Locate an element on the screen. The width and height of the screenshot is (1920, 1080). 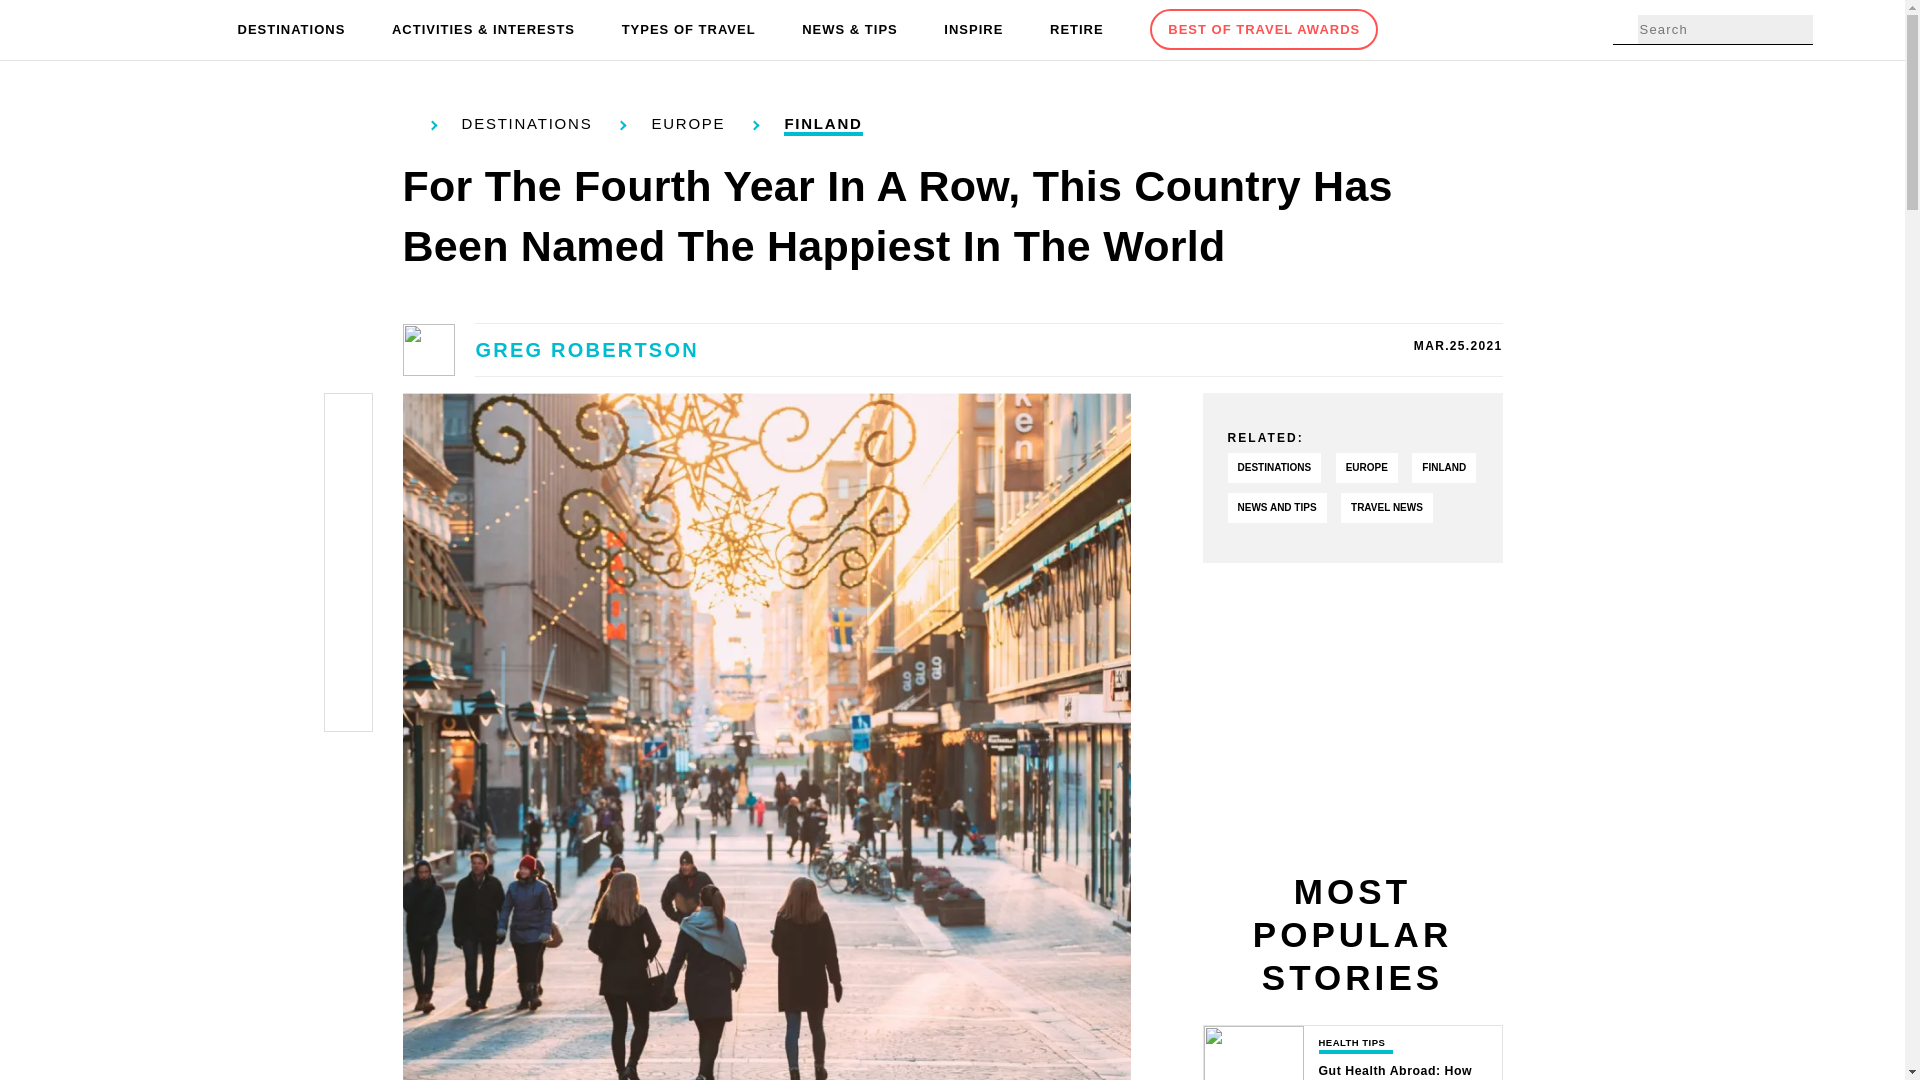
Facebook is located at coordinates (348, 422).